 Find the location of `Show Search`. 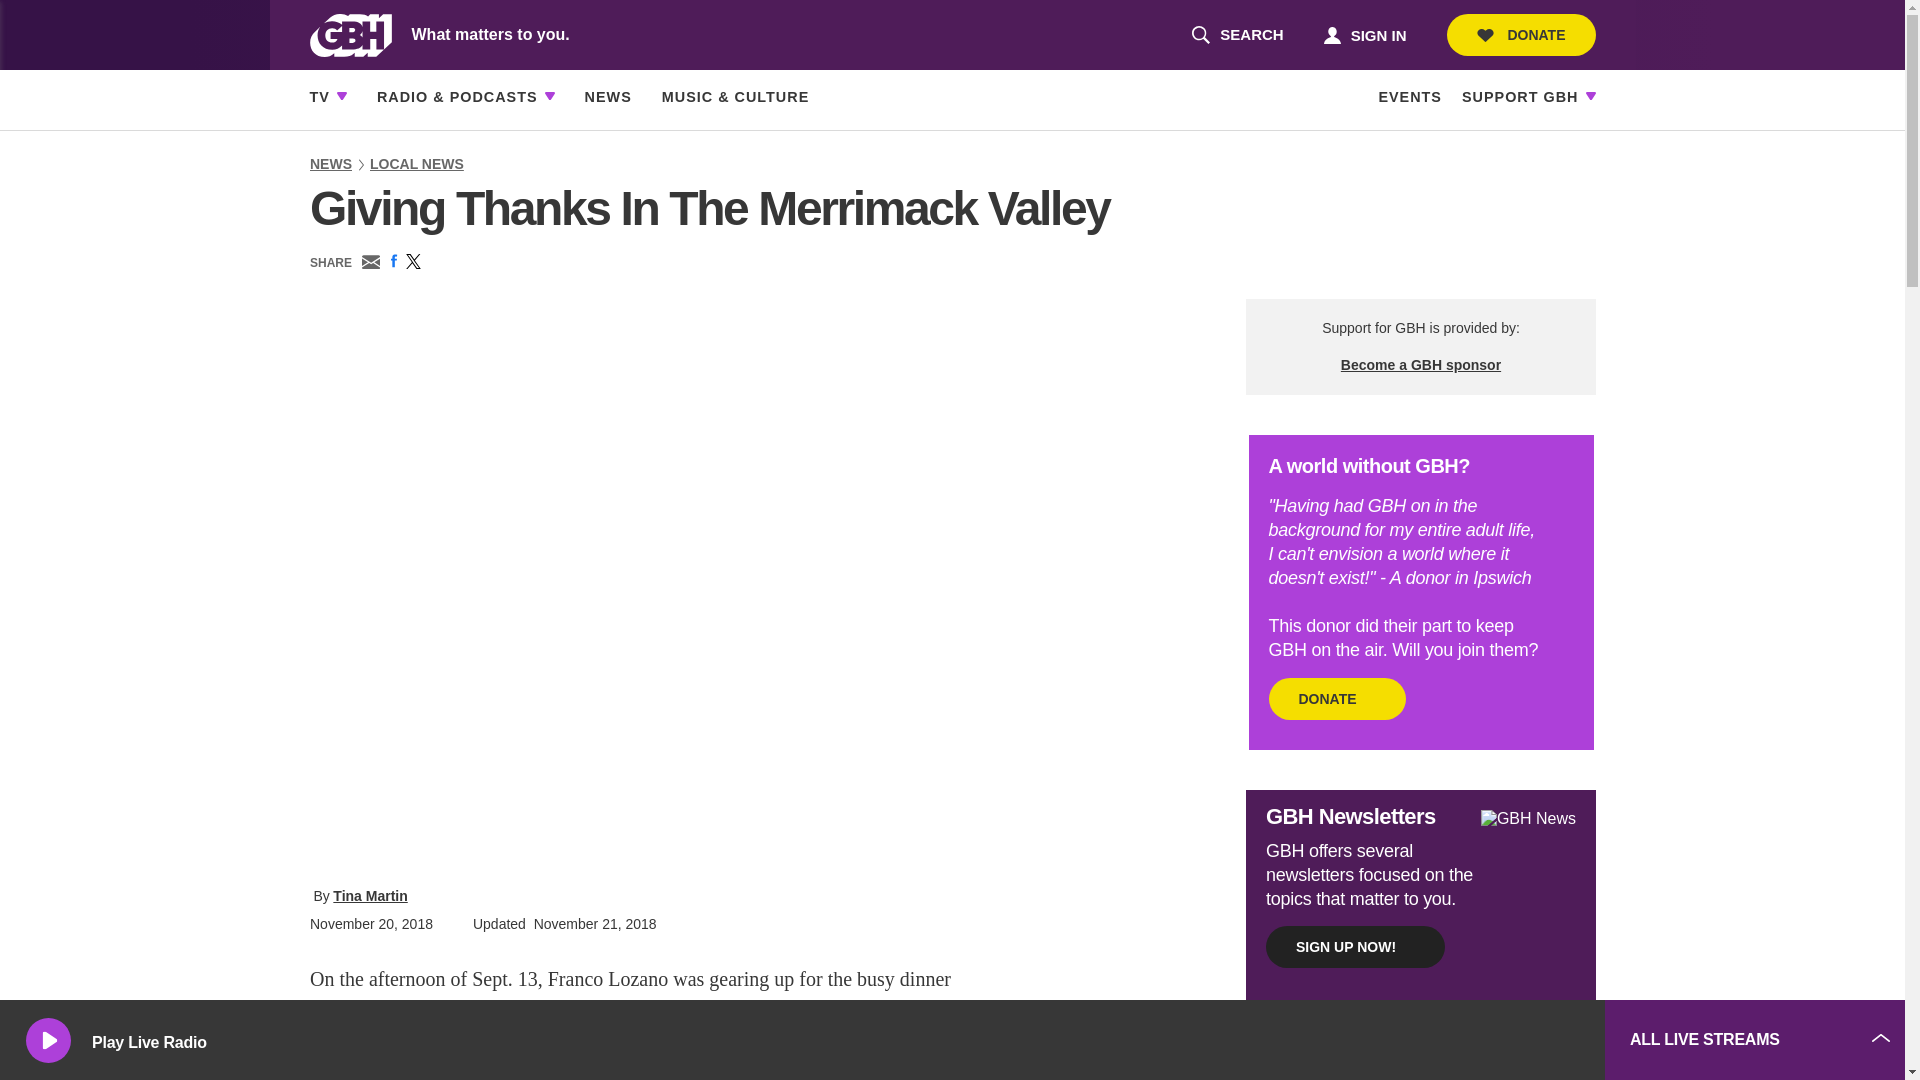

Show Search is located at coordinates (1364, 34).